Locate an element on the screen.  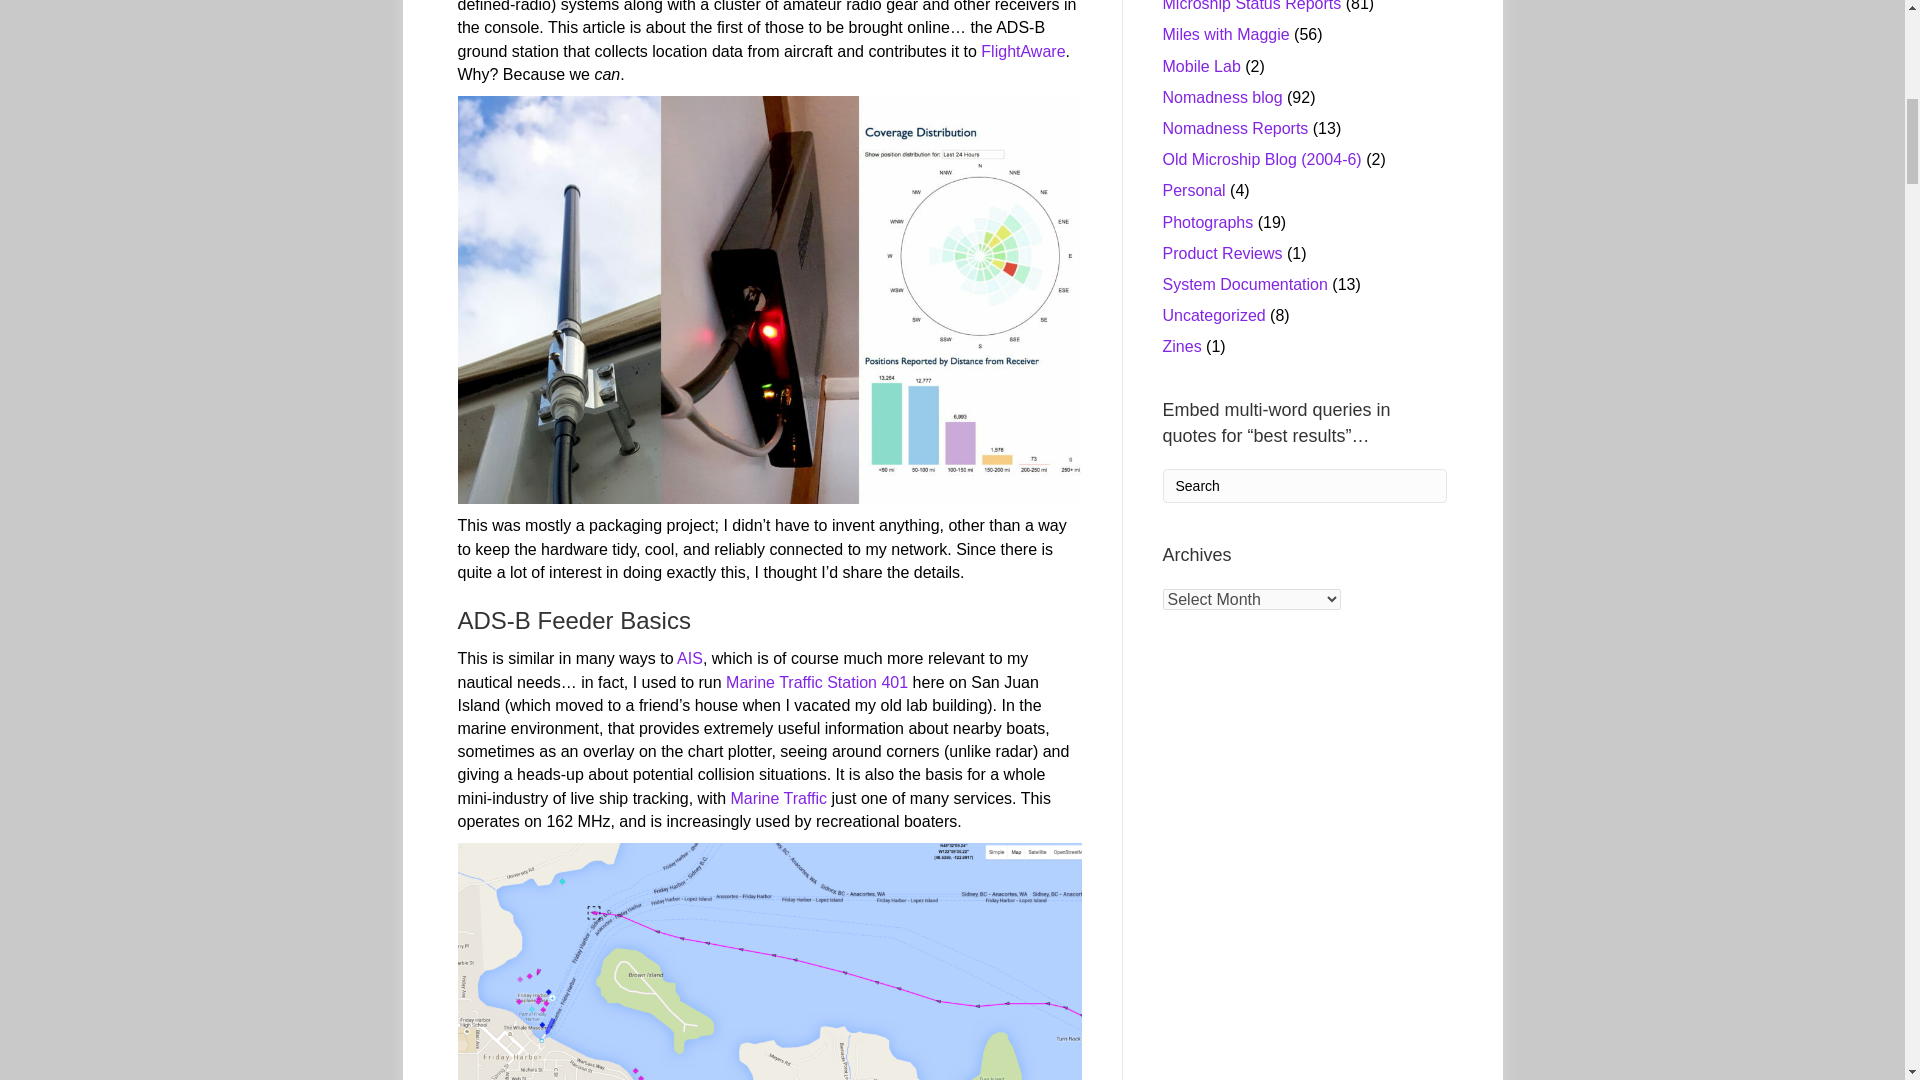
Type and press Enter to search. is located at coordinates (1304, 486).